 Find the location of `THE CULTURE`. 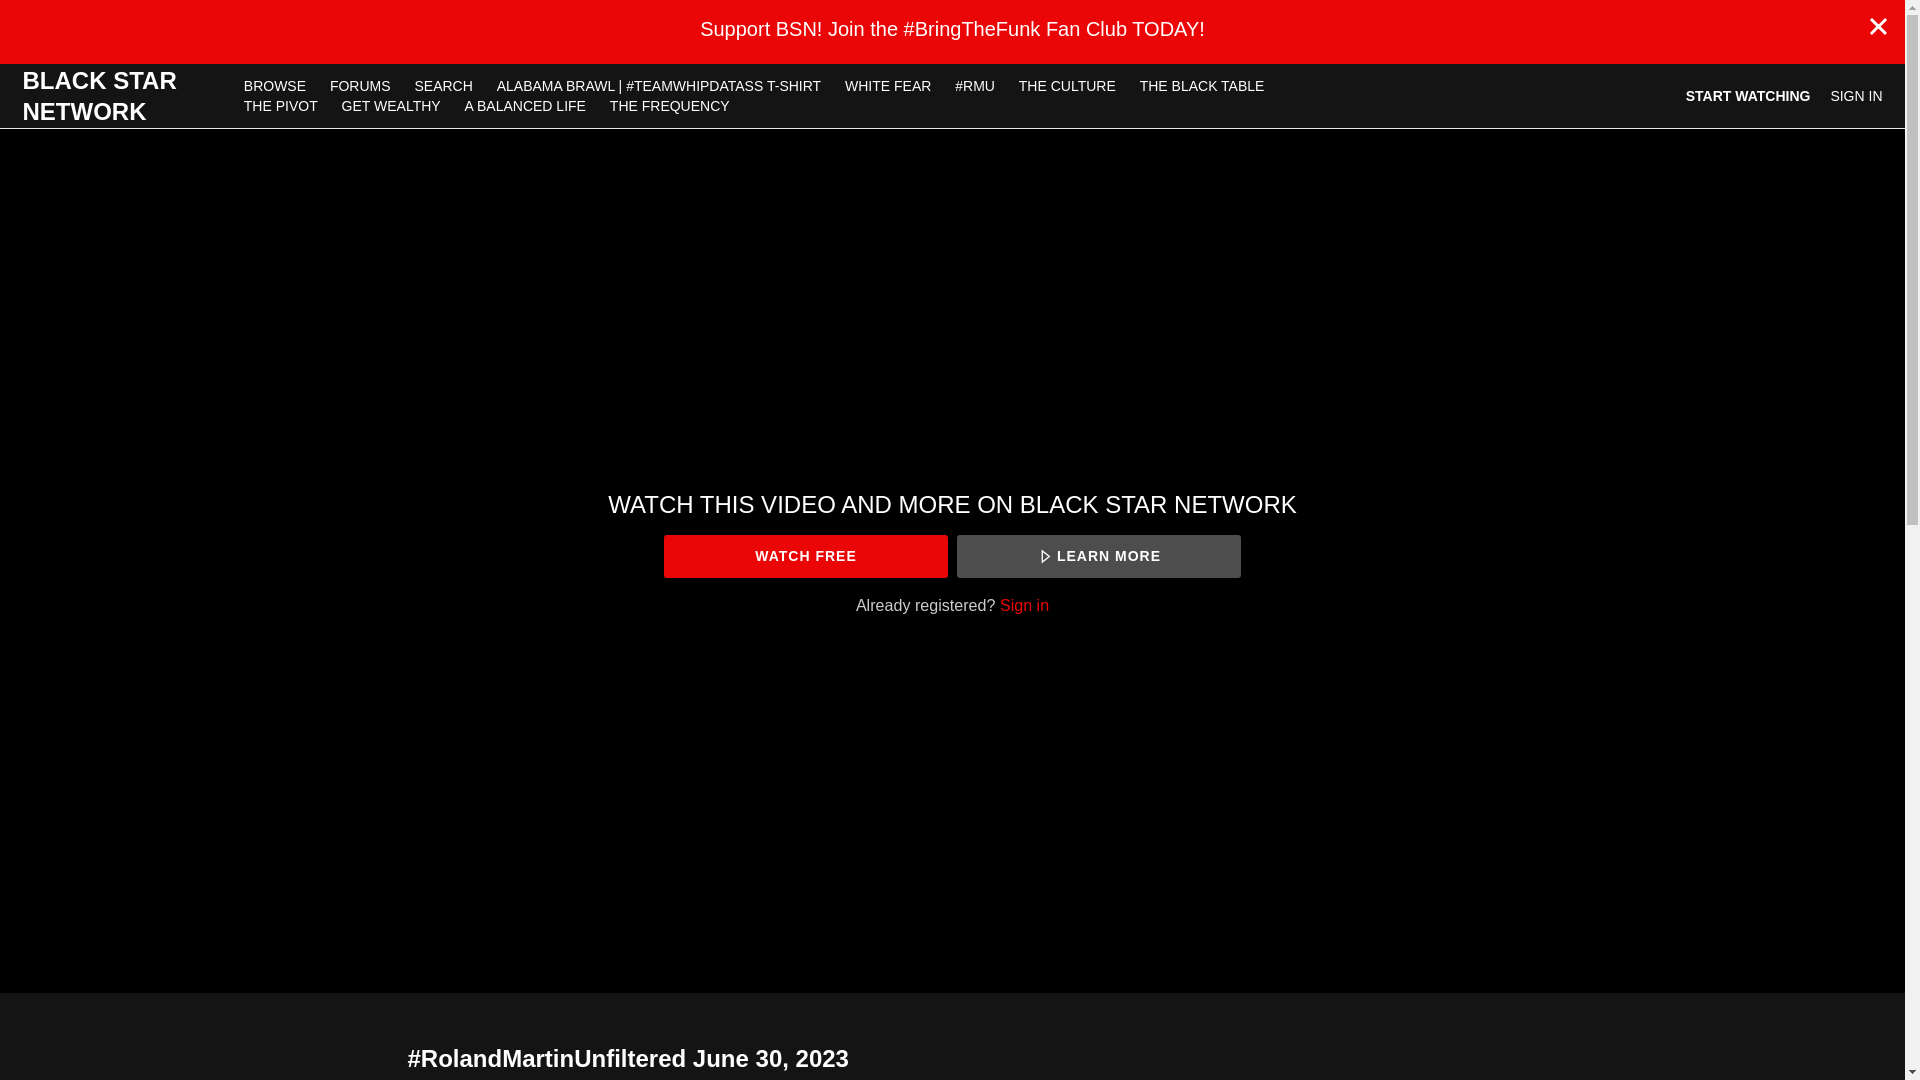

THE CULTURE is located at coordinates (1067, 85).